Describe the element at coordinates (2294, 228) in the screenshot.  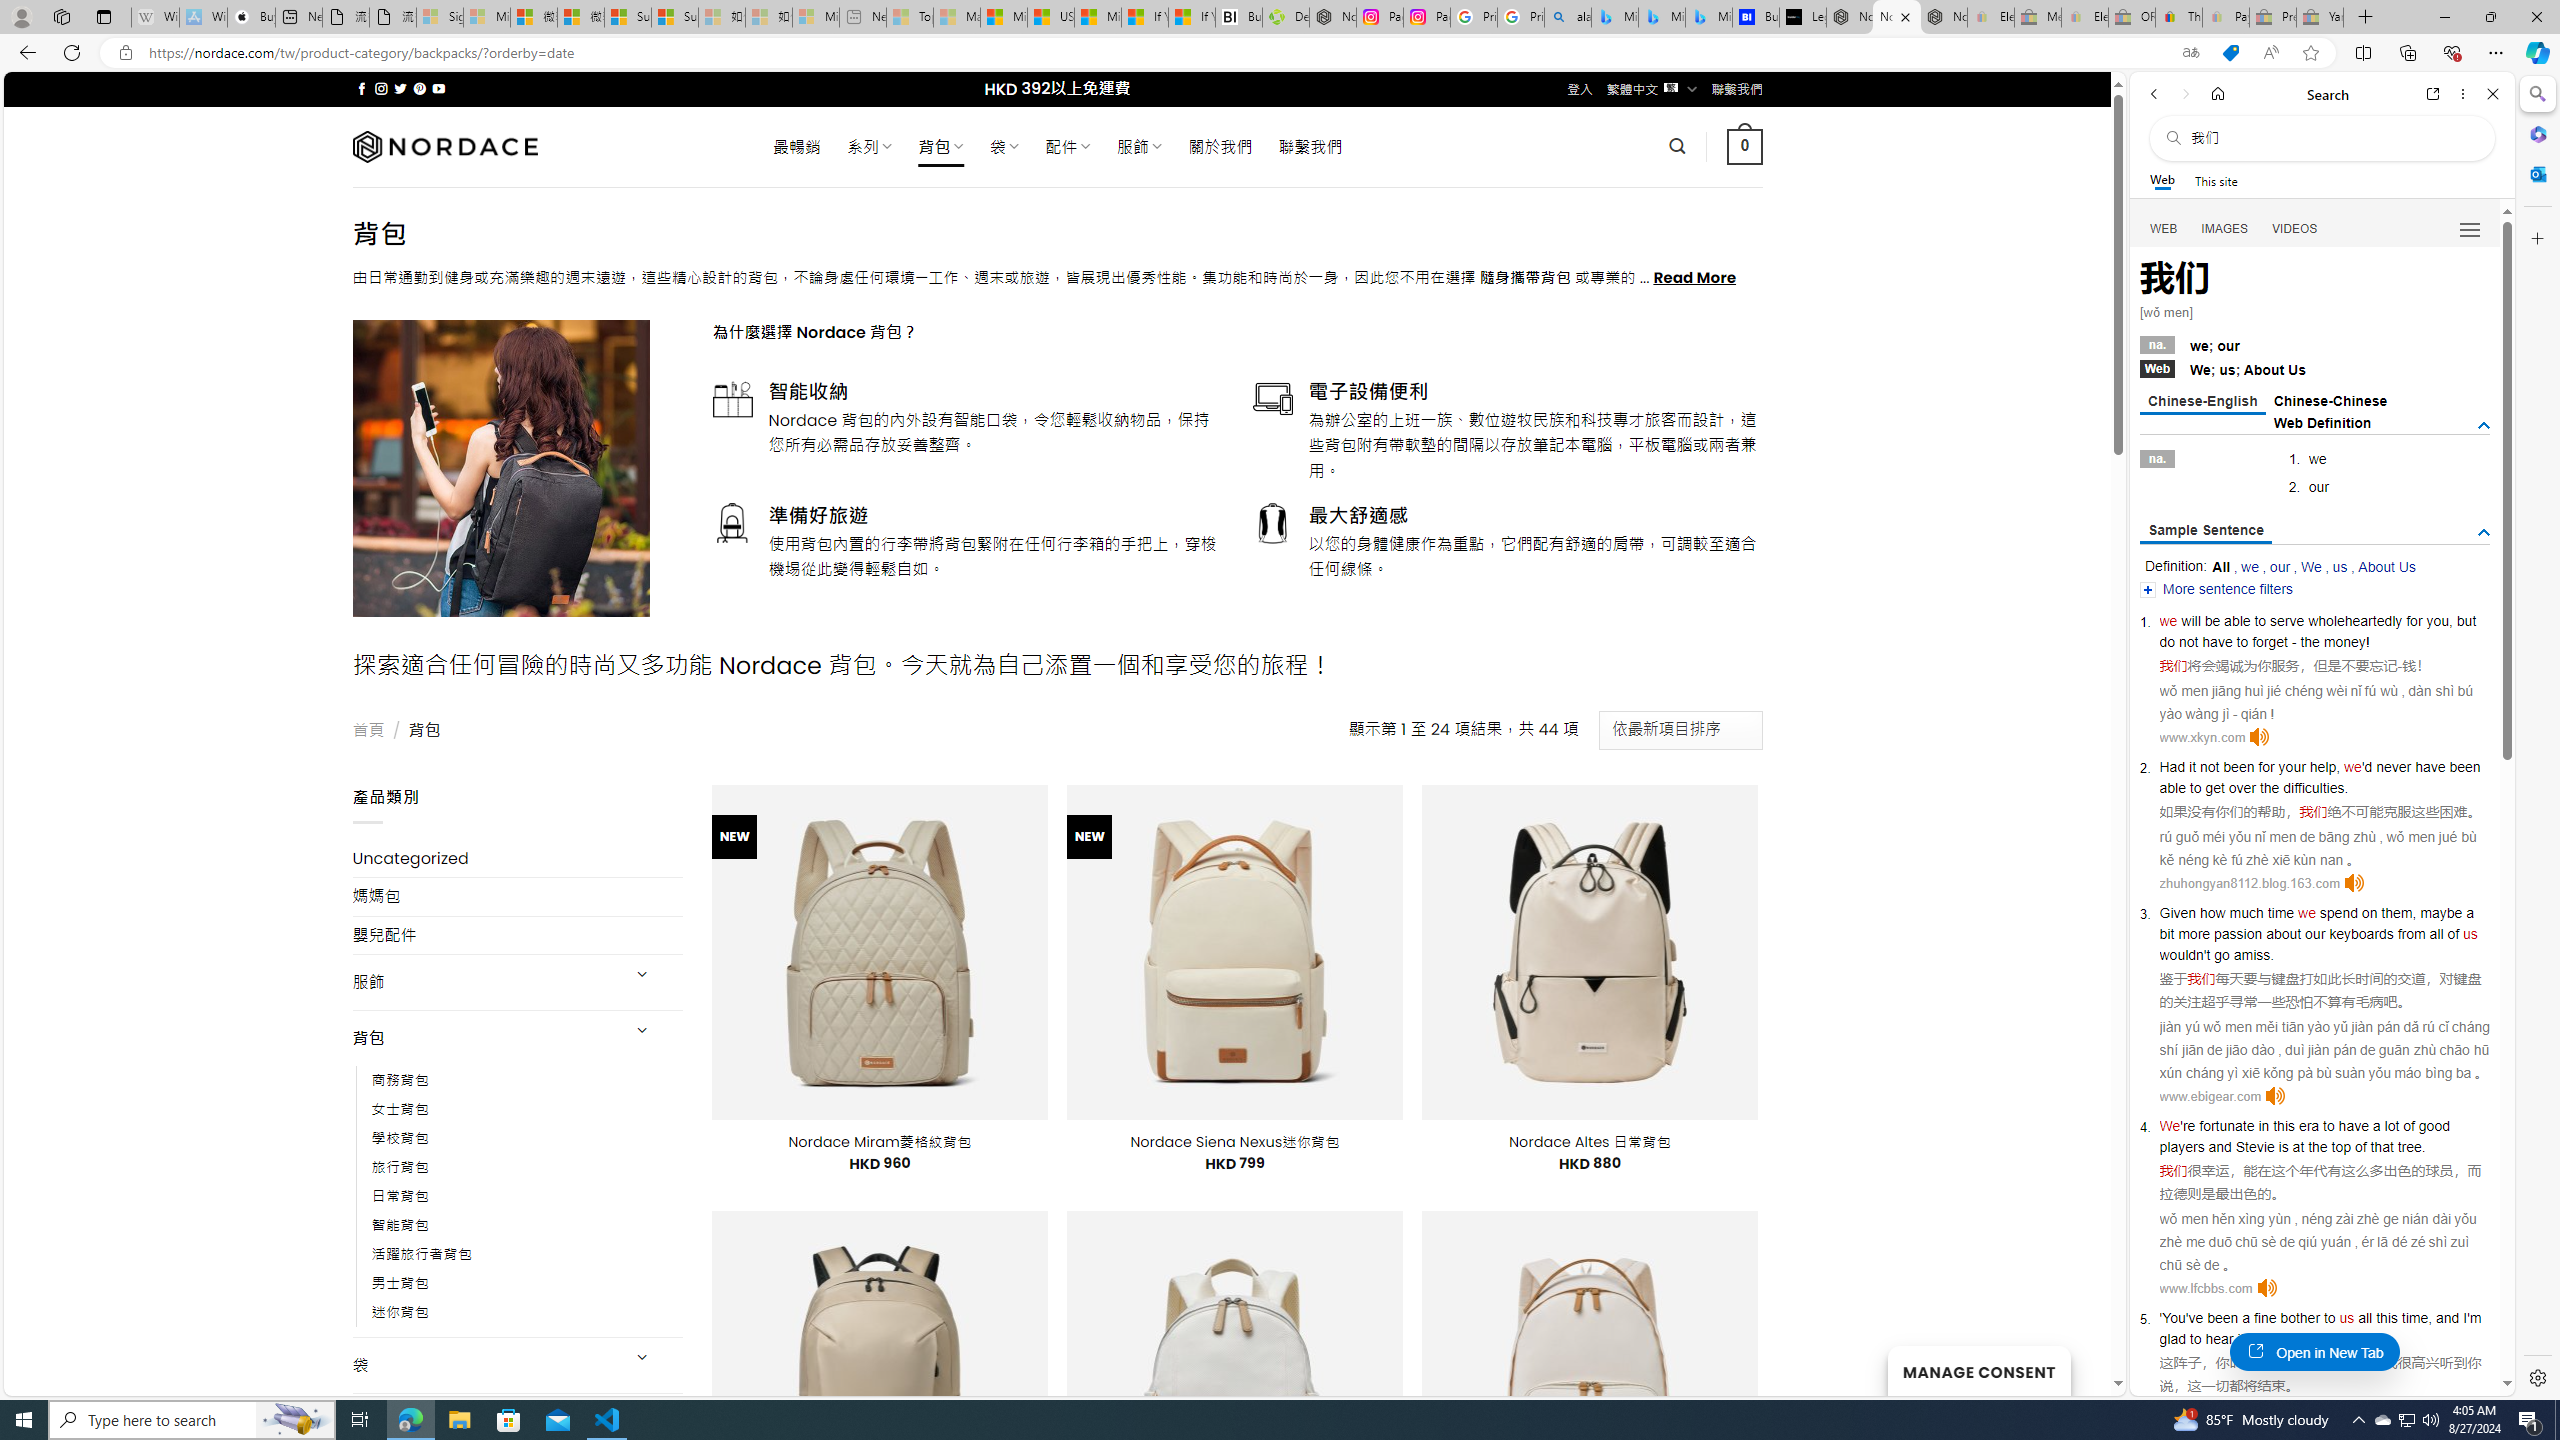
I see `Search Filter, VIDEOS` at that location.